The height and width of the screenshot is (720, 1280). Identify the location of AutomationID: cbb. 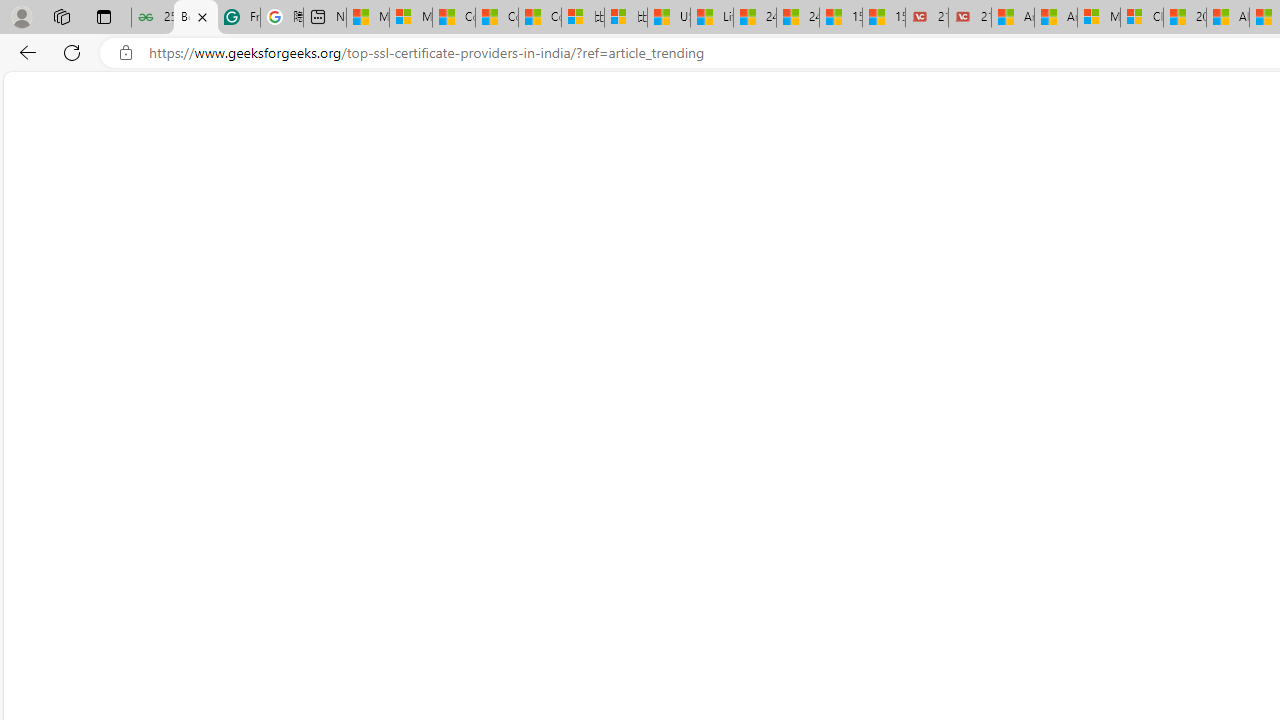
(712, 450).